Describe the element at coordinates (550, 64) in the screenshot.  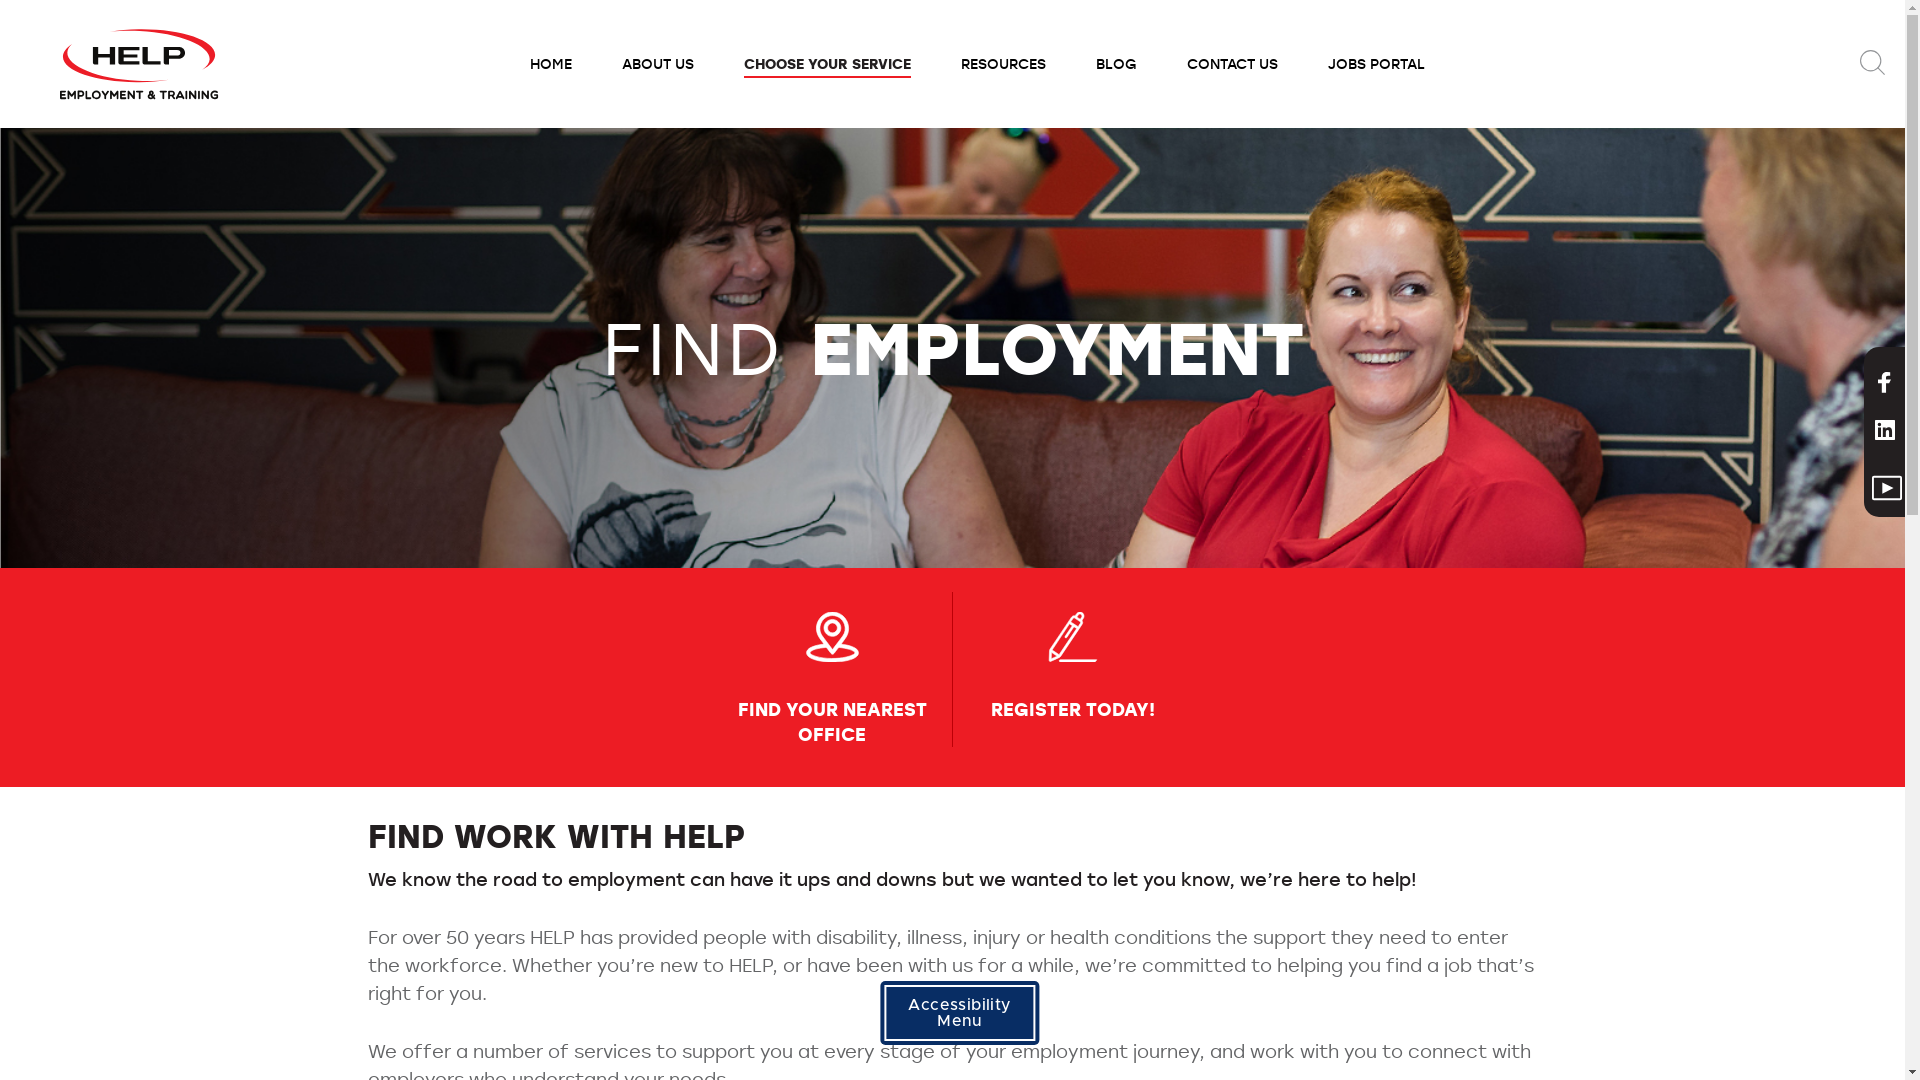
I see `HOME` at that location.